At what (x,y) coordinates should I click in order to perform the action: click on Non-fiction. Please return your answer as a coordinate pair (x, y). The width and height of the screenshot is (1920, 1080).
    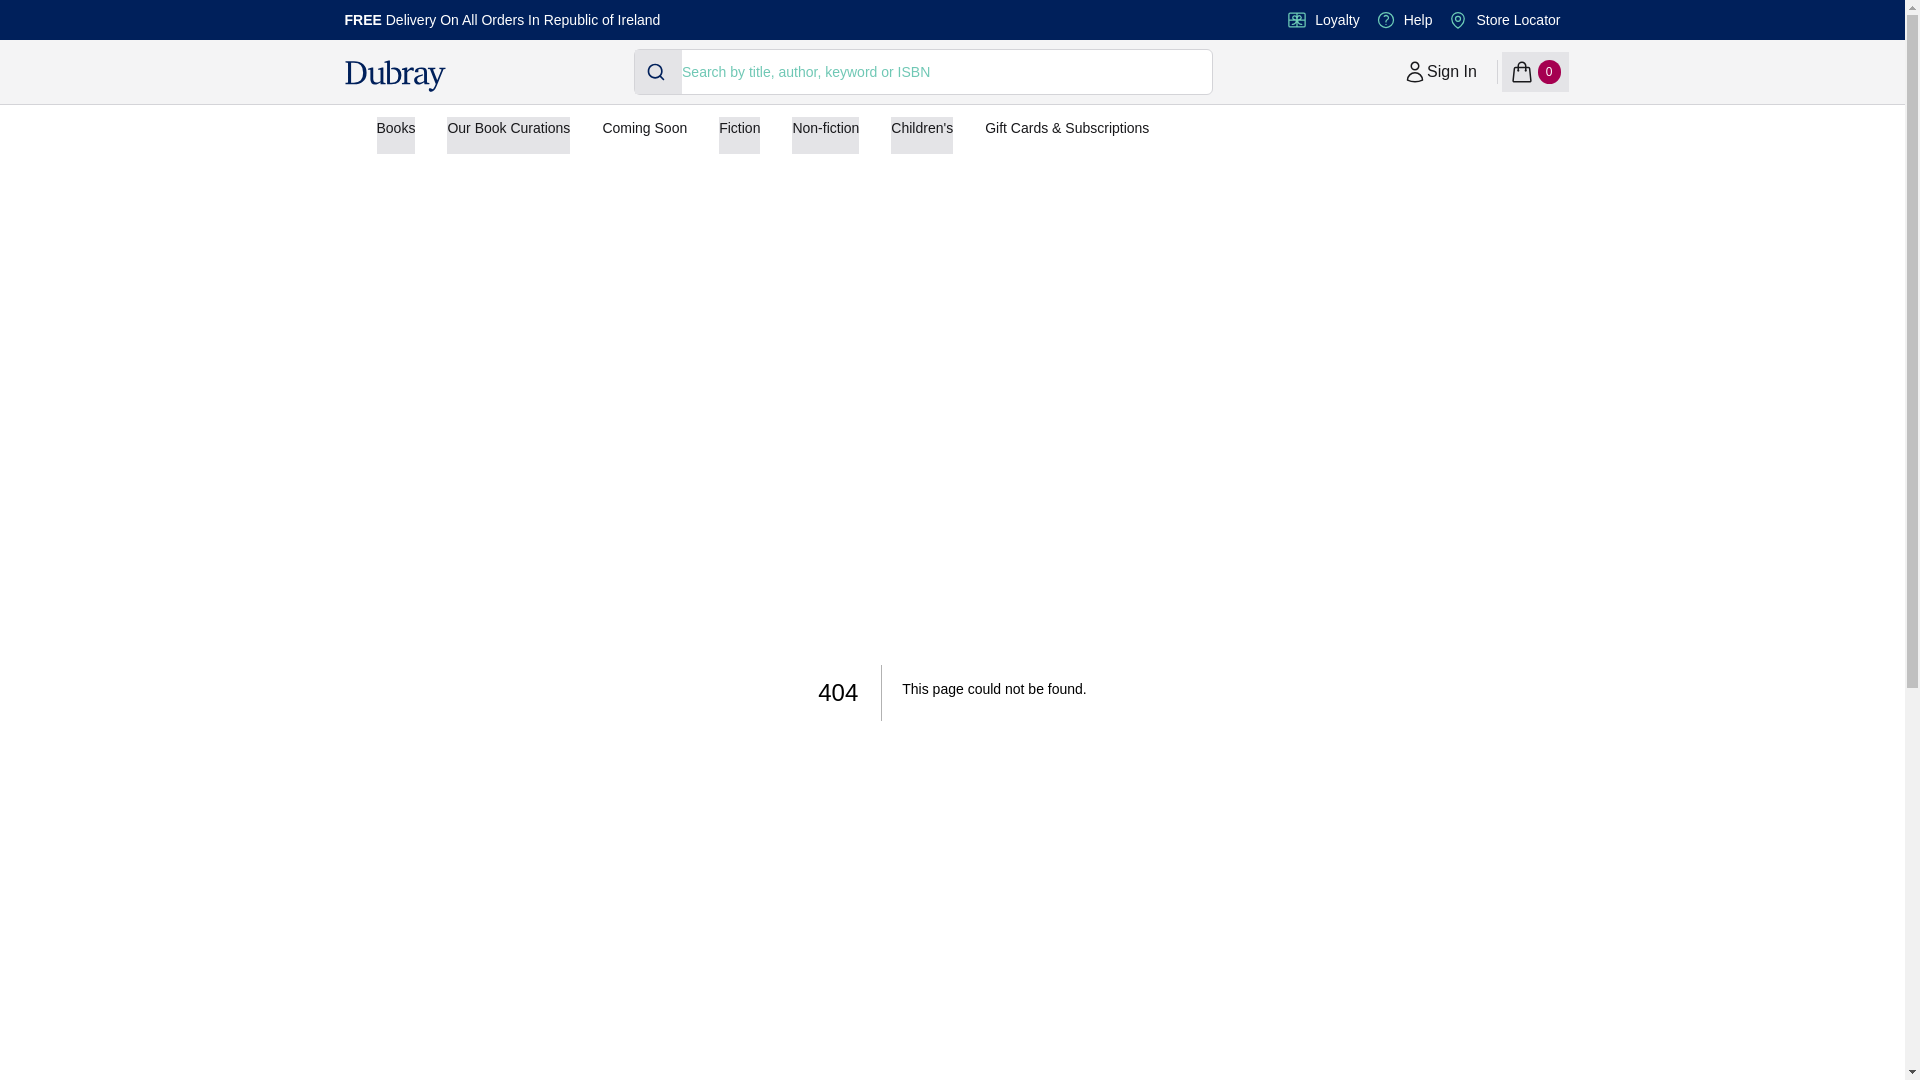
    Looking at the image, I should click on (824, 135).